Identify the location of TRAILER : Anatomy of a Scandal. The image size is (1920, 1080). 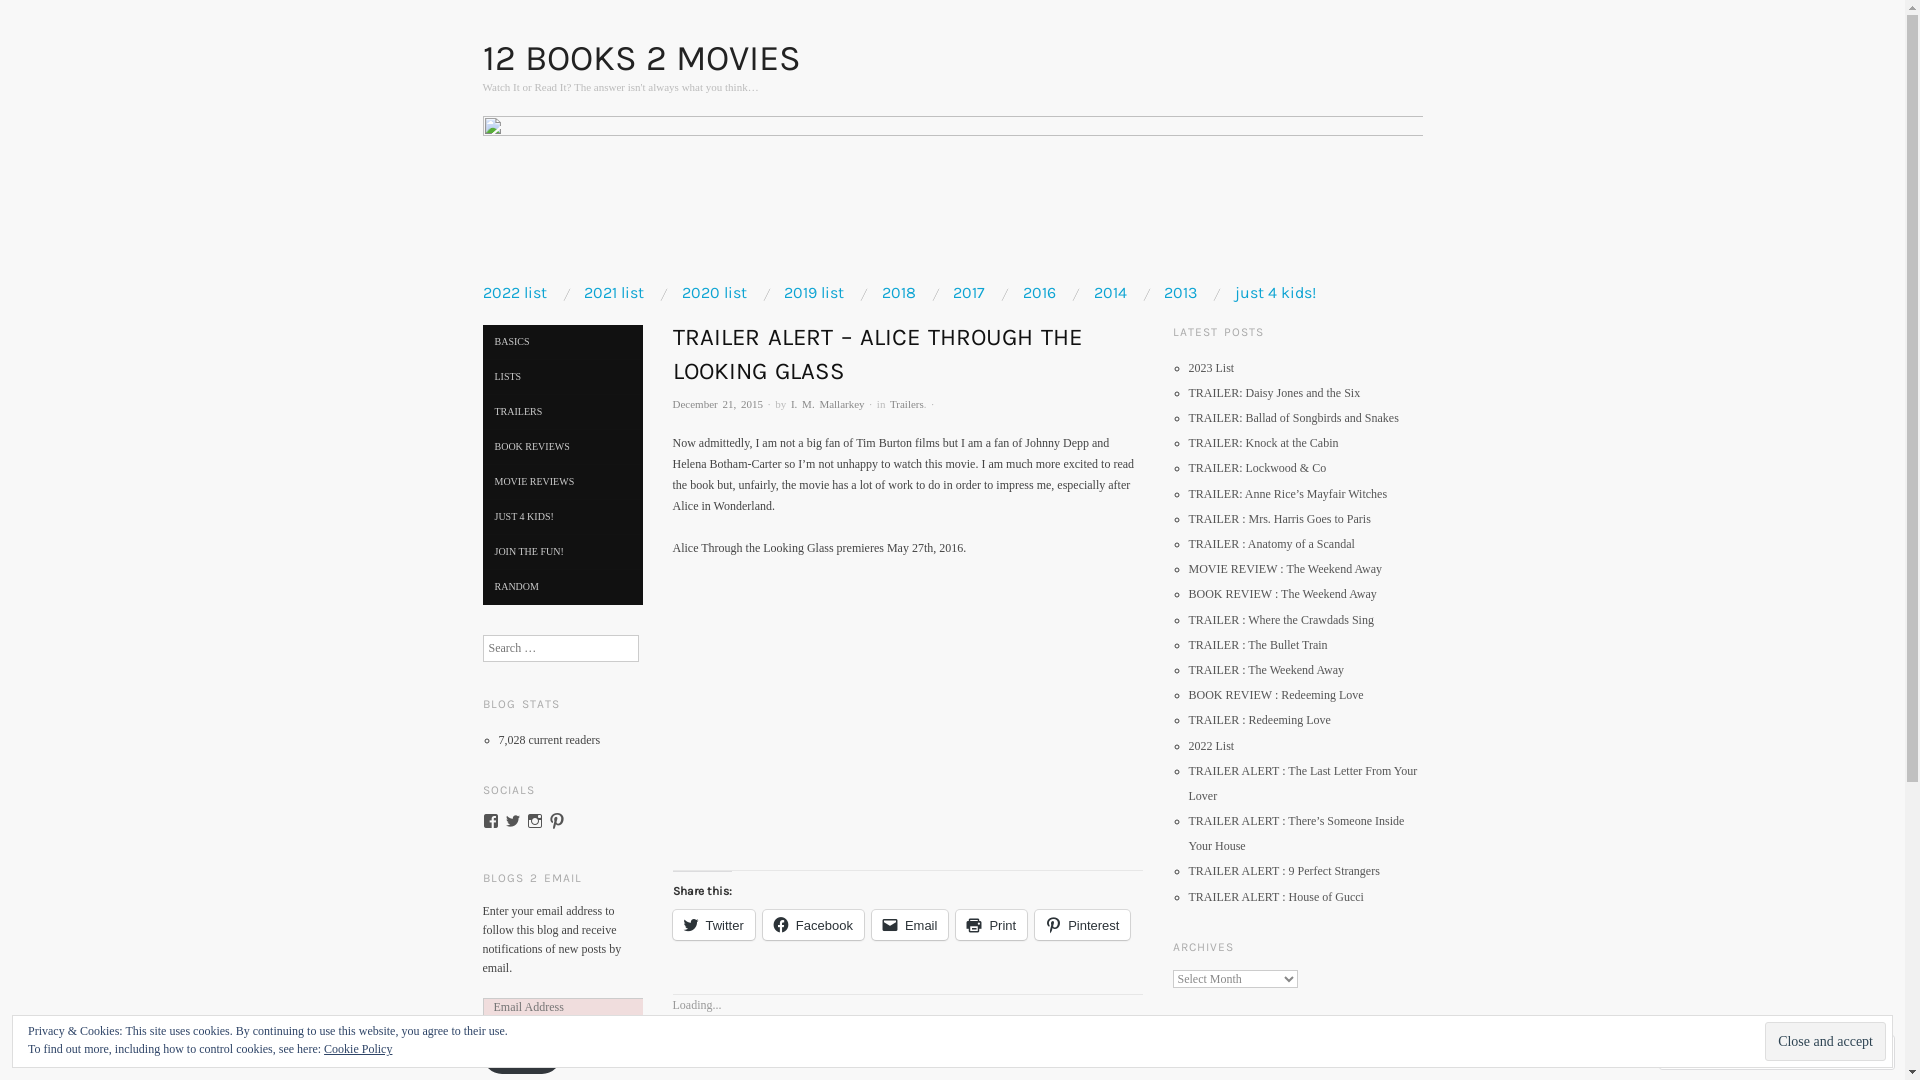
(1271, 544).